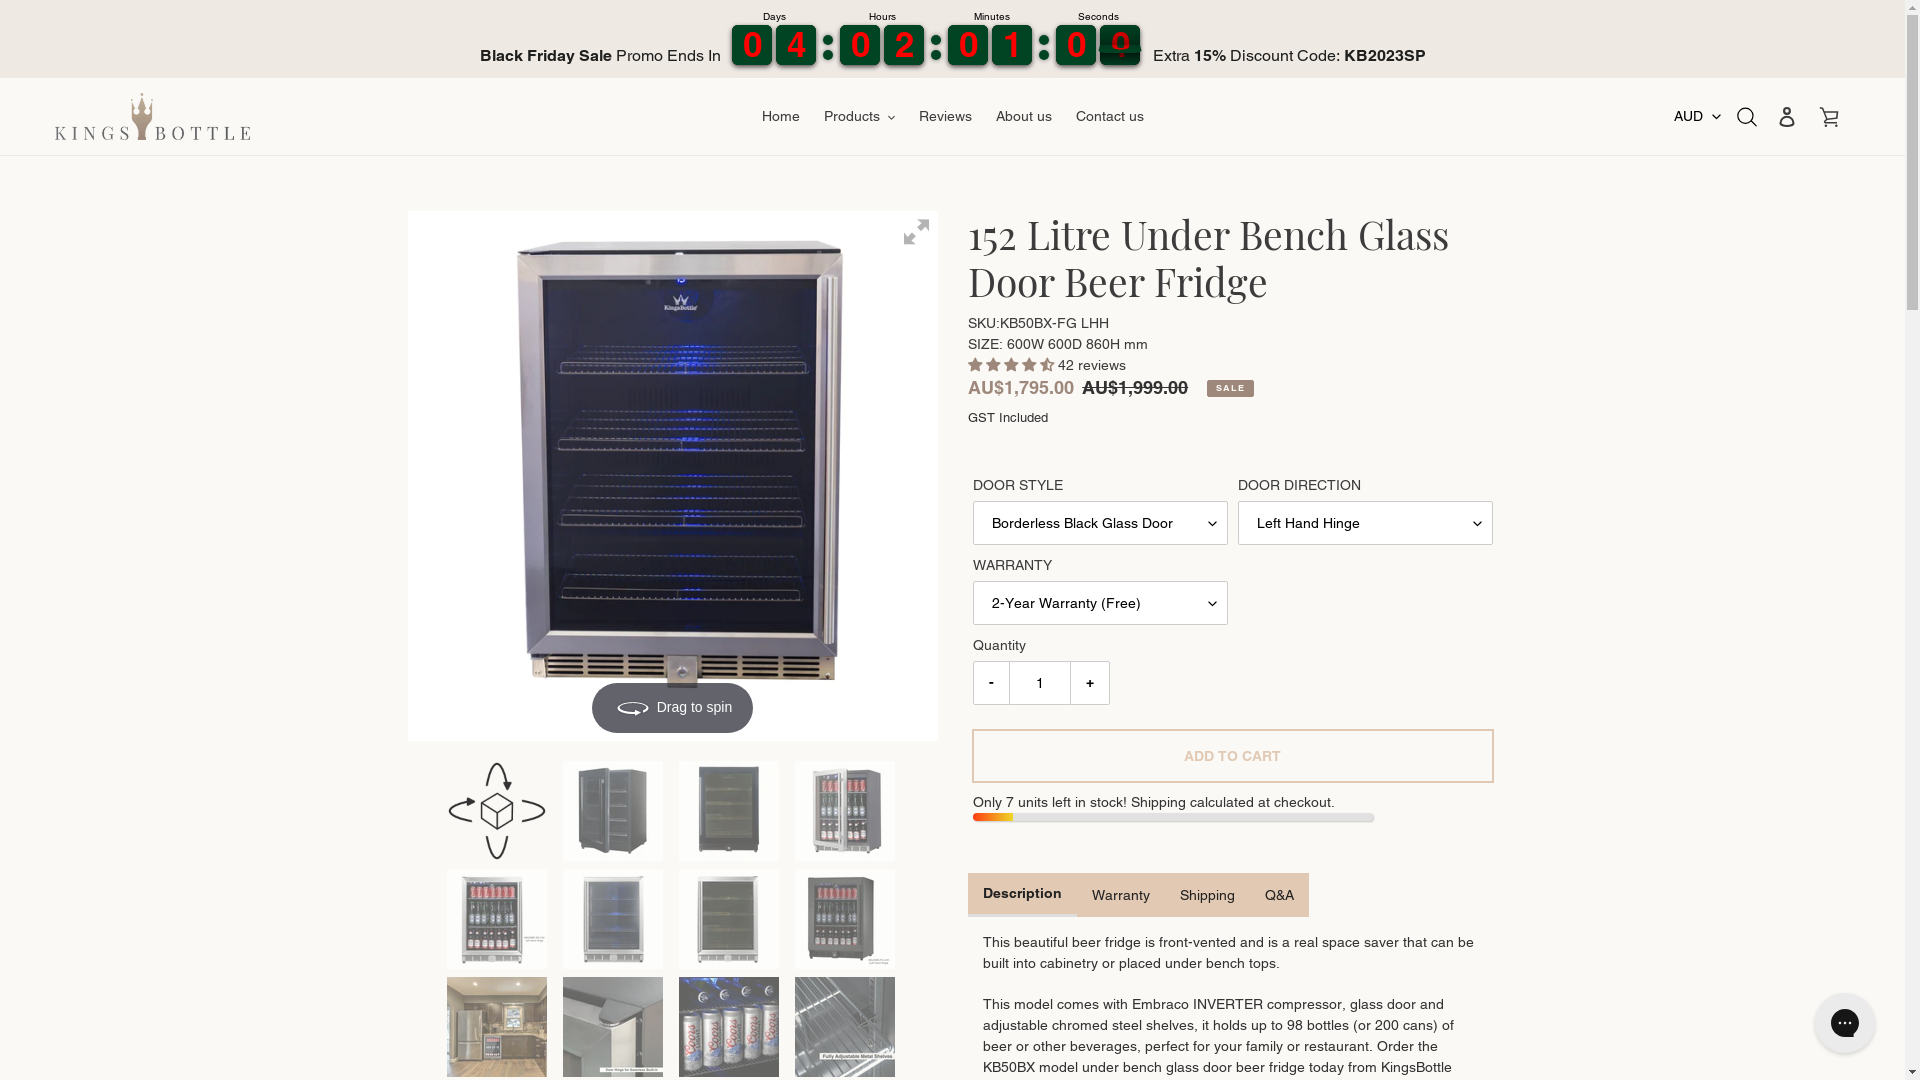 Image resolution: width=1920 pixels, height=1080 pixels. Describe the element at coordinates (781, 116) in the screenshot. I see `Home` at that location.